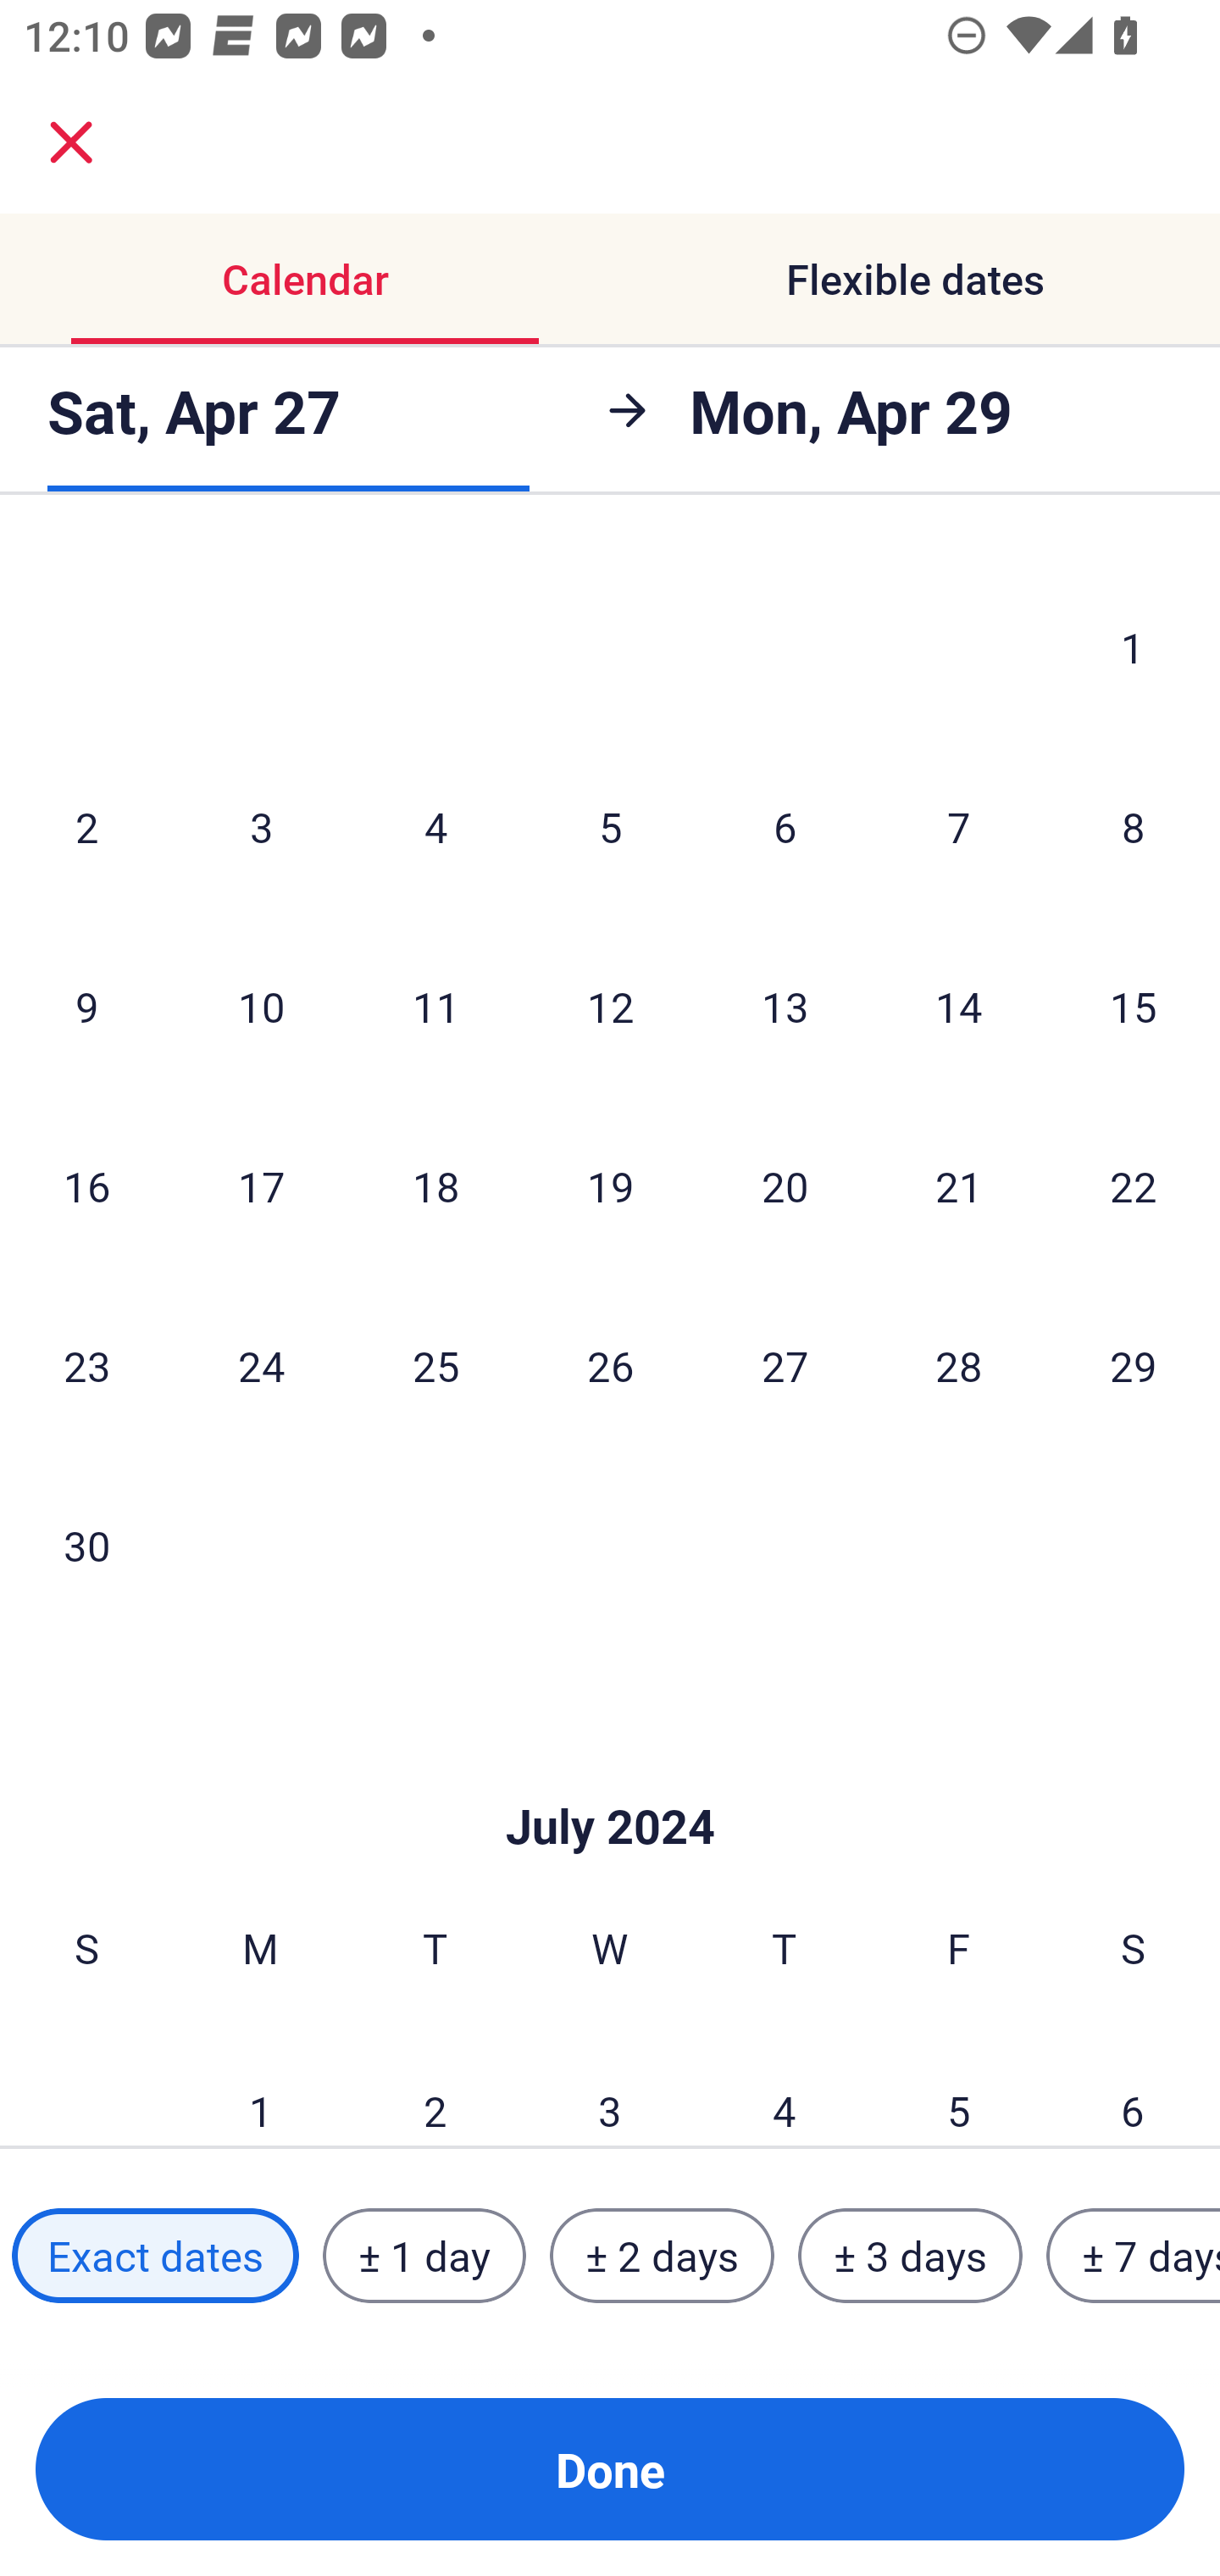 This screenshot has height=2576, width=1220. Describe the element at coordinates (959, 1186) in the screenshot. I see `21 Friday, June 21, 2024` at that location.